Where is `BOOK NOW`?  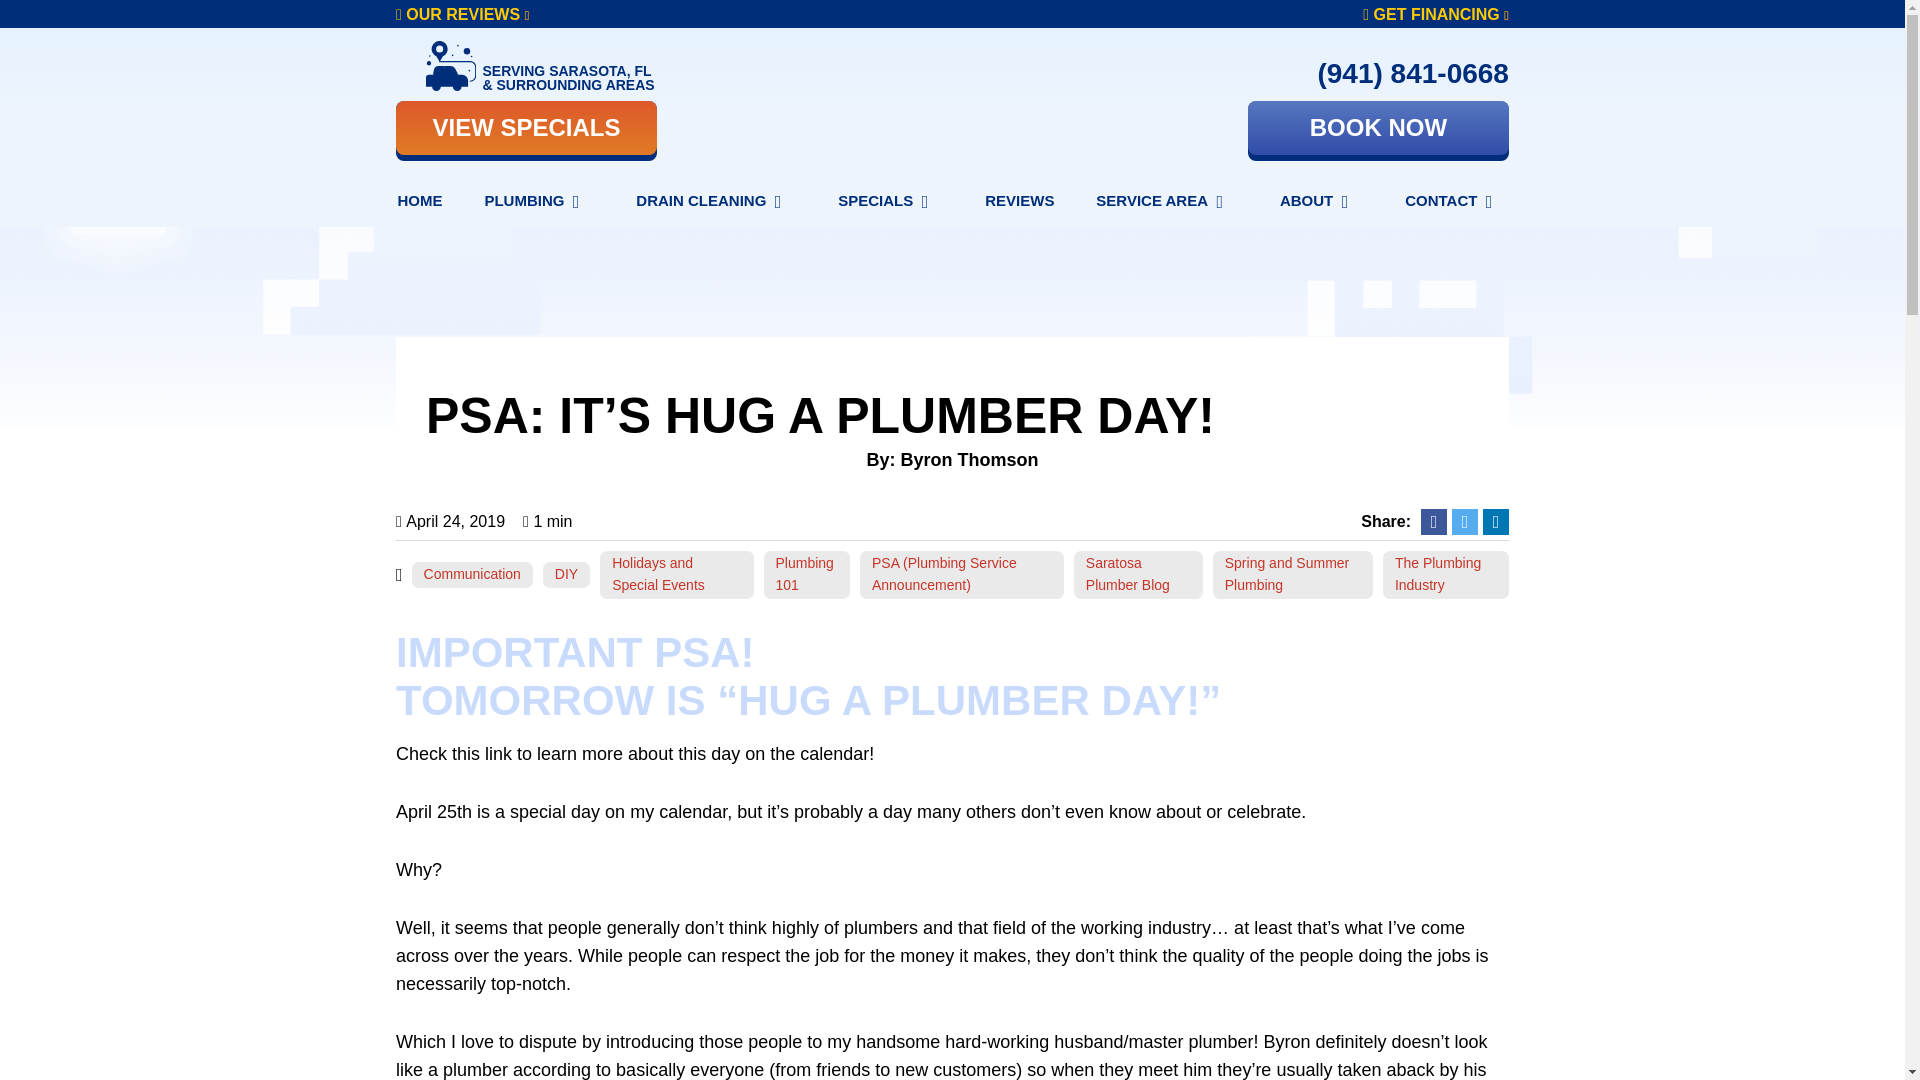 BOOK NOW is located at coordinates (1378, 128).